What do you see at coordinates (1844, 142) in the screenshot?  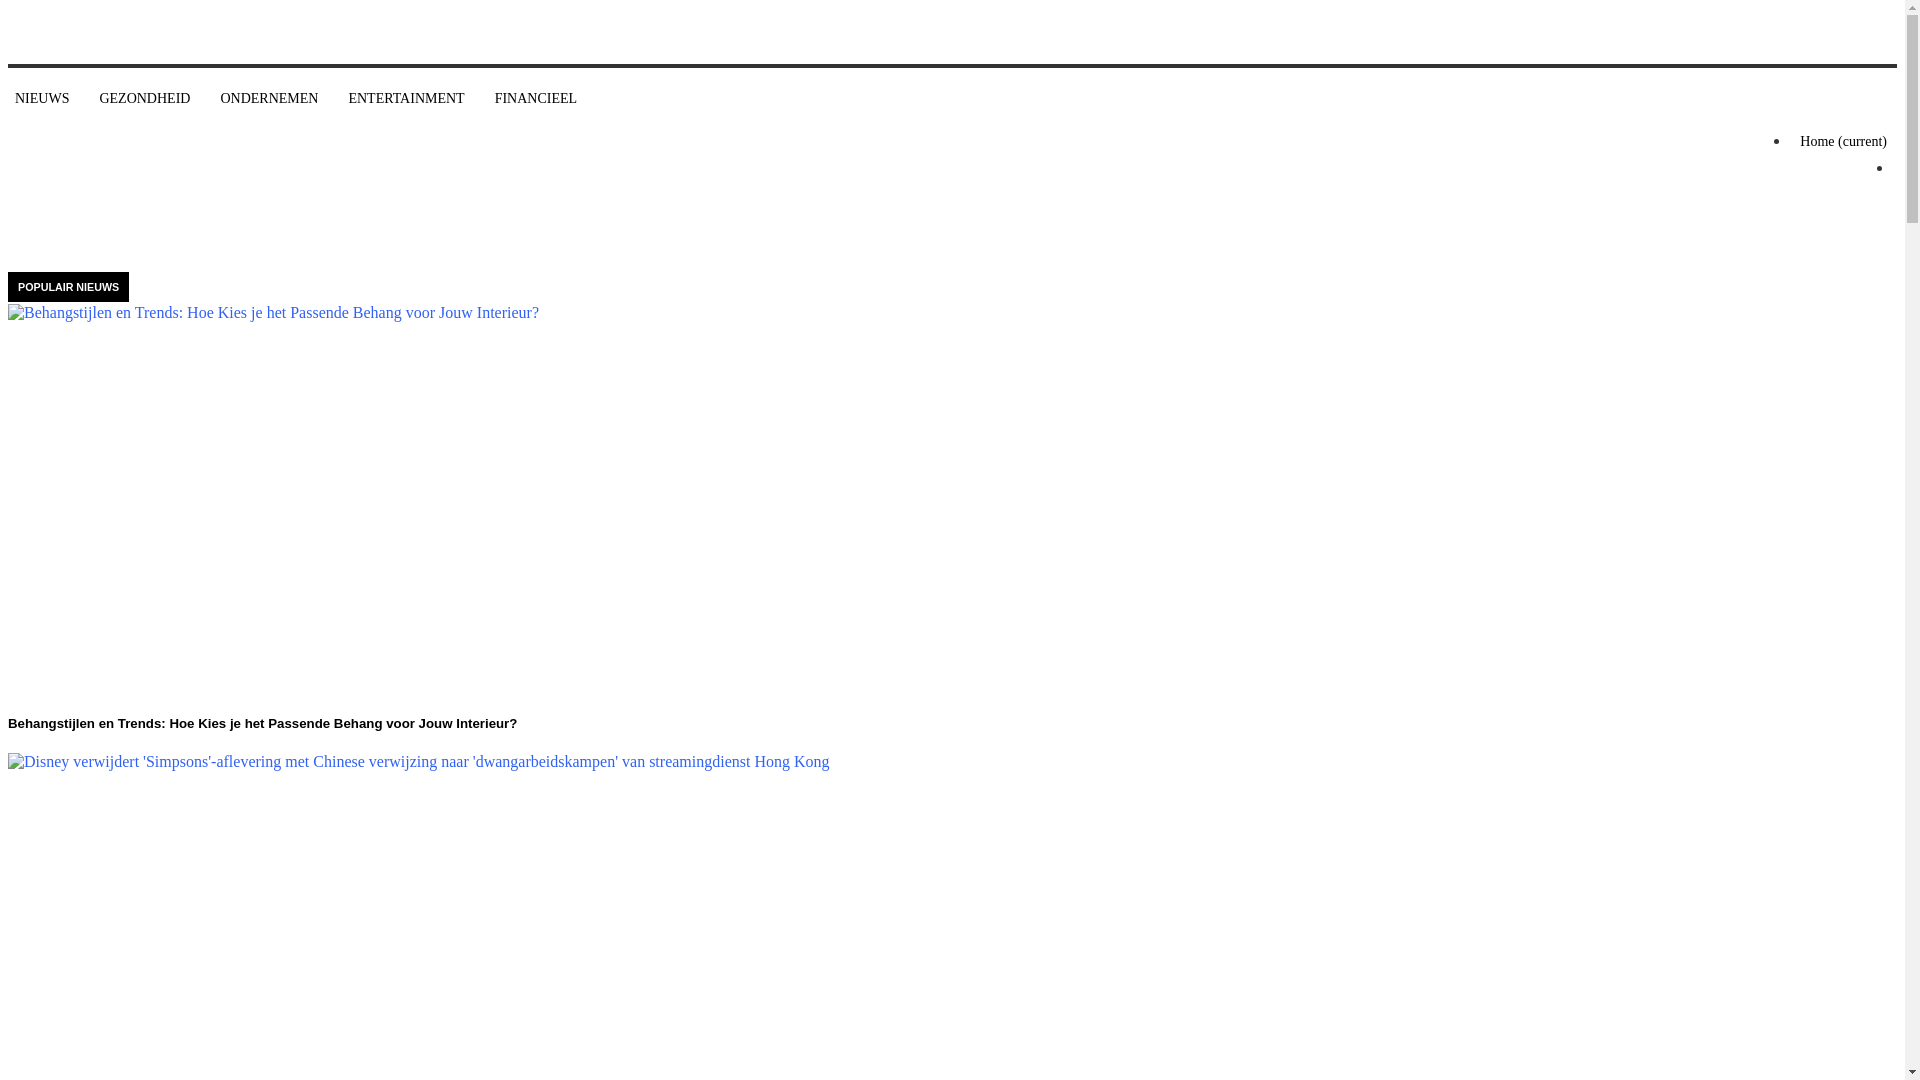 I see `Home (current)` at bounding box center [1844, 142].